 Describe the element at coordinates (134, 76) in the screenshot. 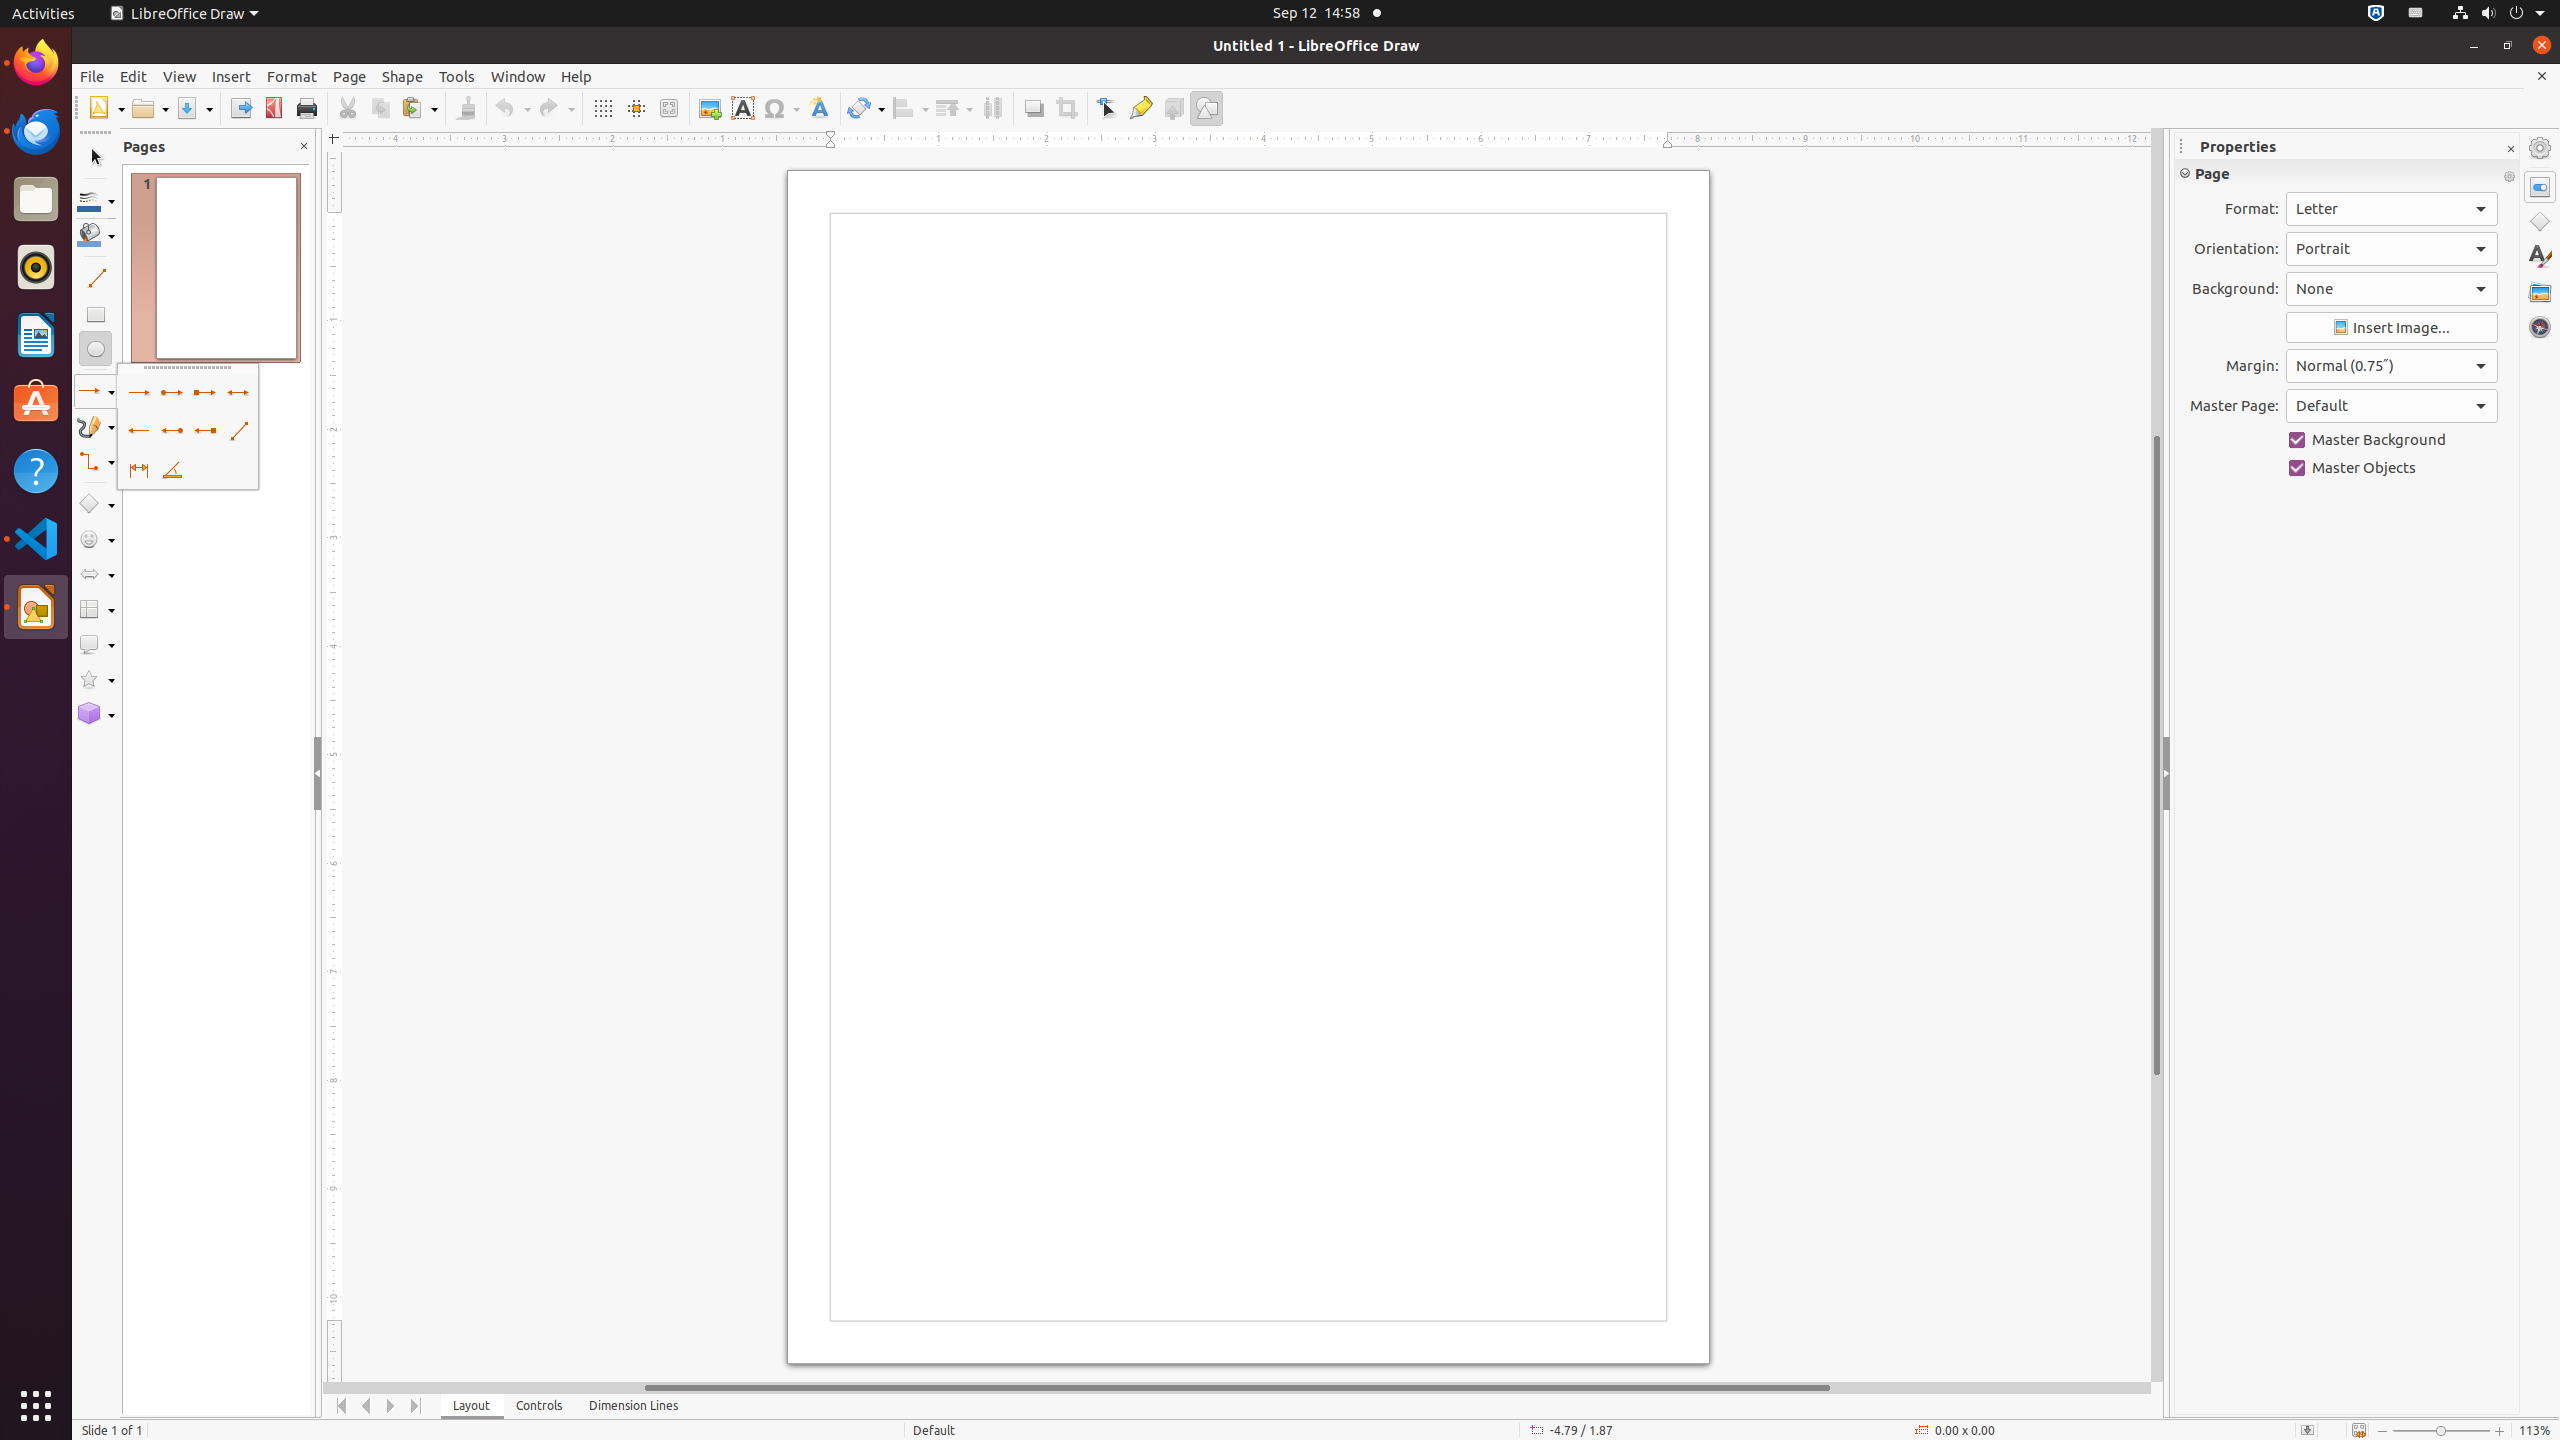

I see `Edit` at that location.